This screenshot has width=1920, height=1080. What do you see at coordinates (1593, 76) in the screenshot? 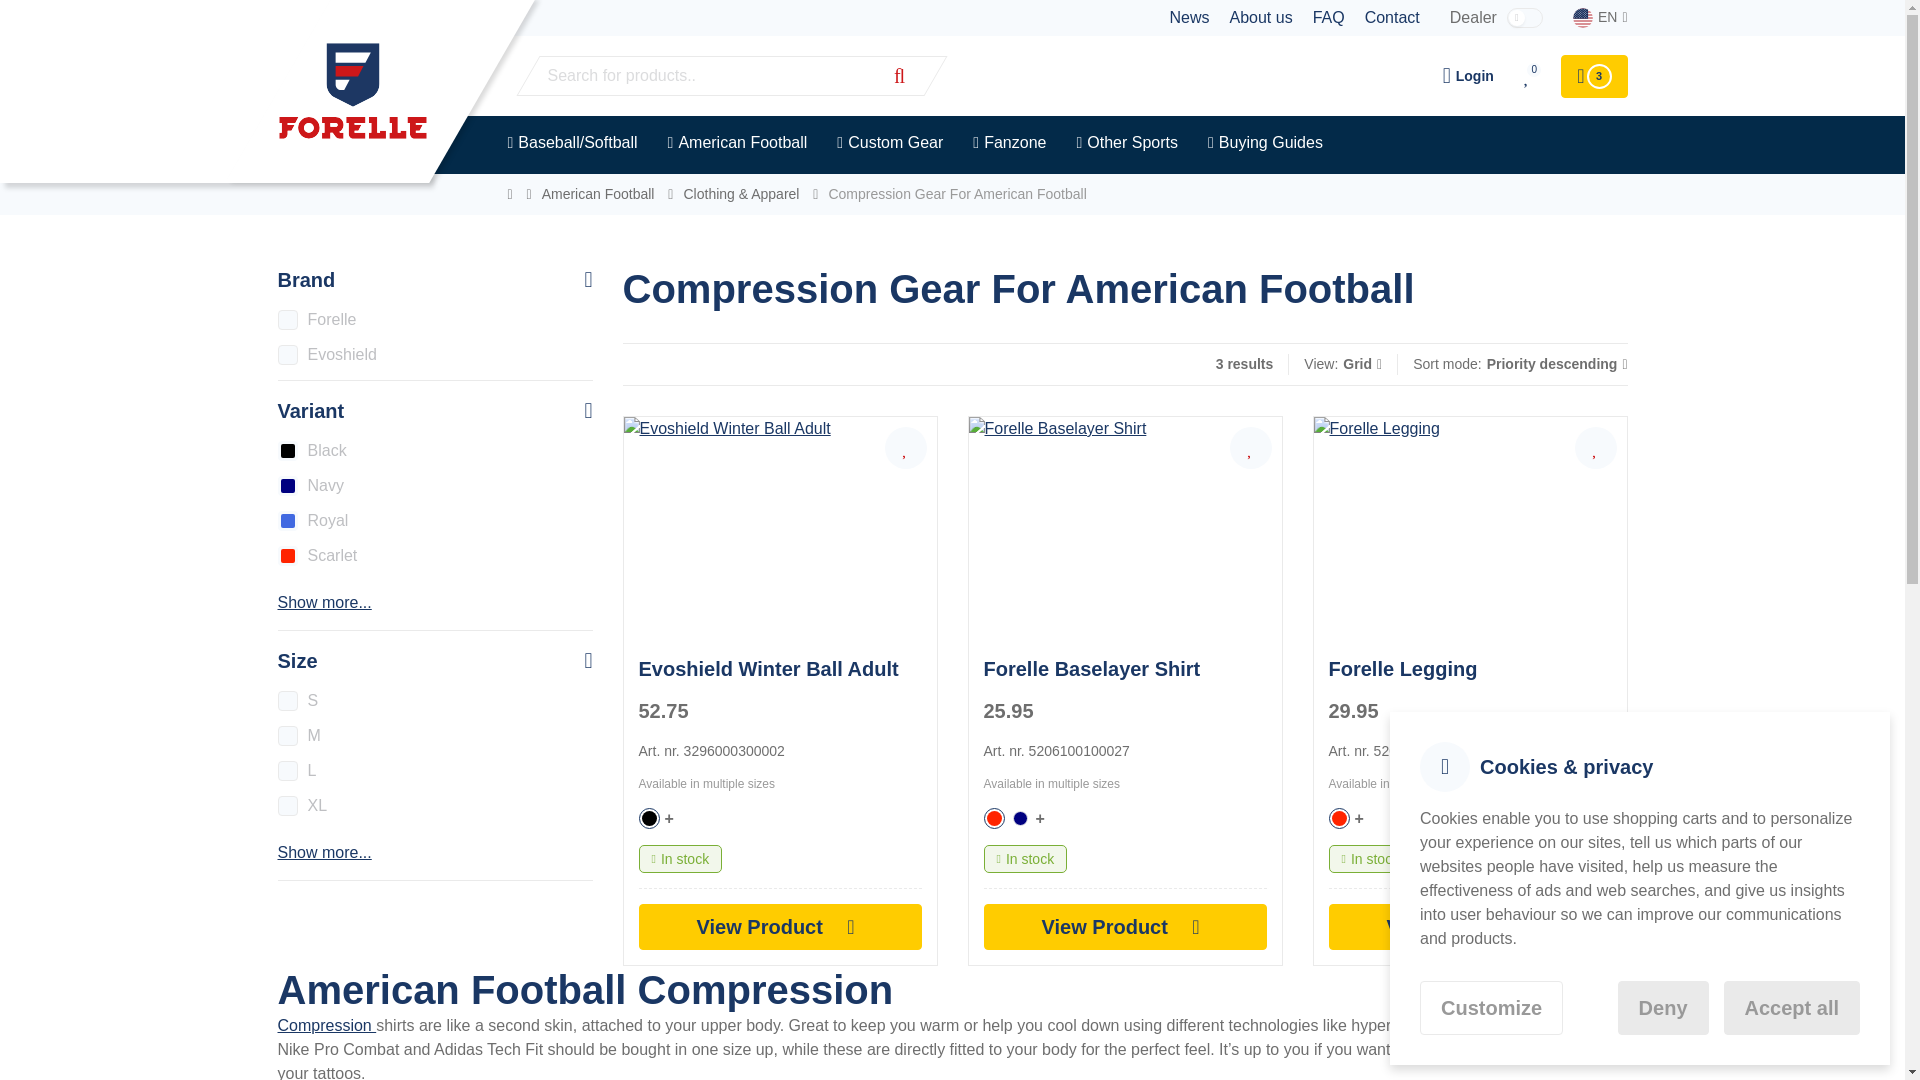
I see `3` at bounding box center [1593, 76].